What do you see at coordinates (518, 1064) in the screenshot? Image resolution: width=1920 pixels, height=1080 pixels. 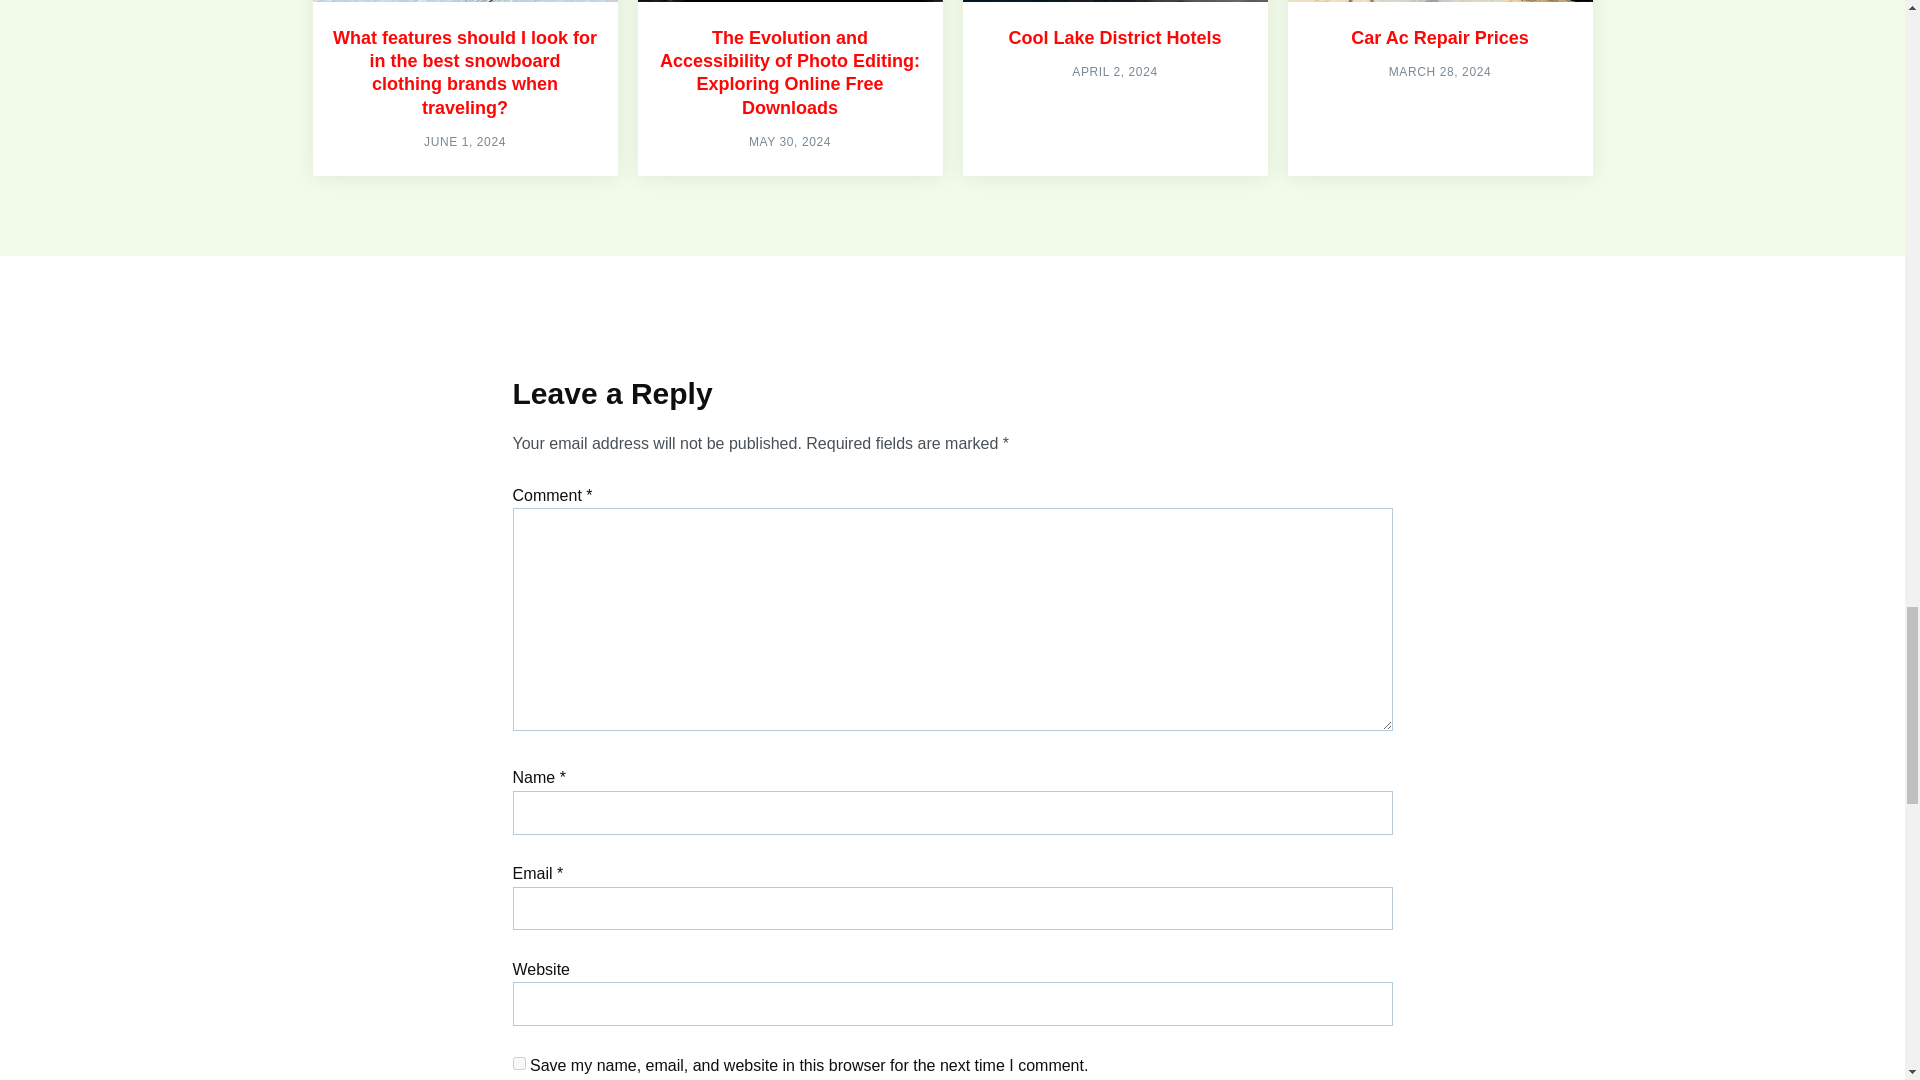 I see `yes` at bounding box center [518, 1064].